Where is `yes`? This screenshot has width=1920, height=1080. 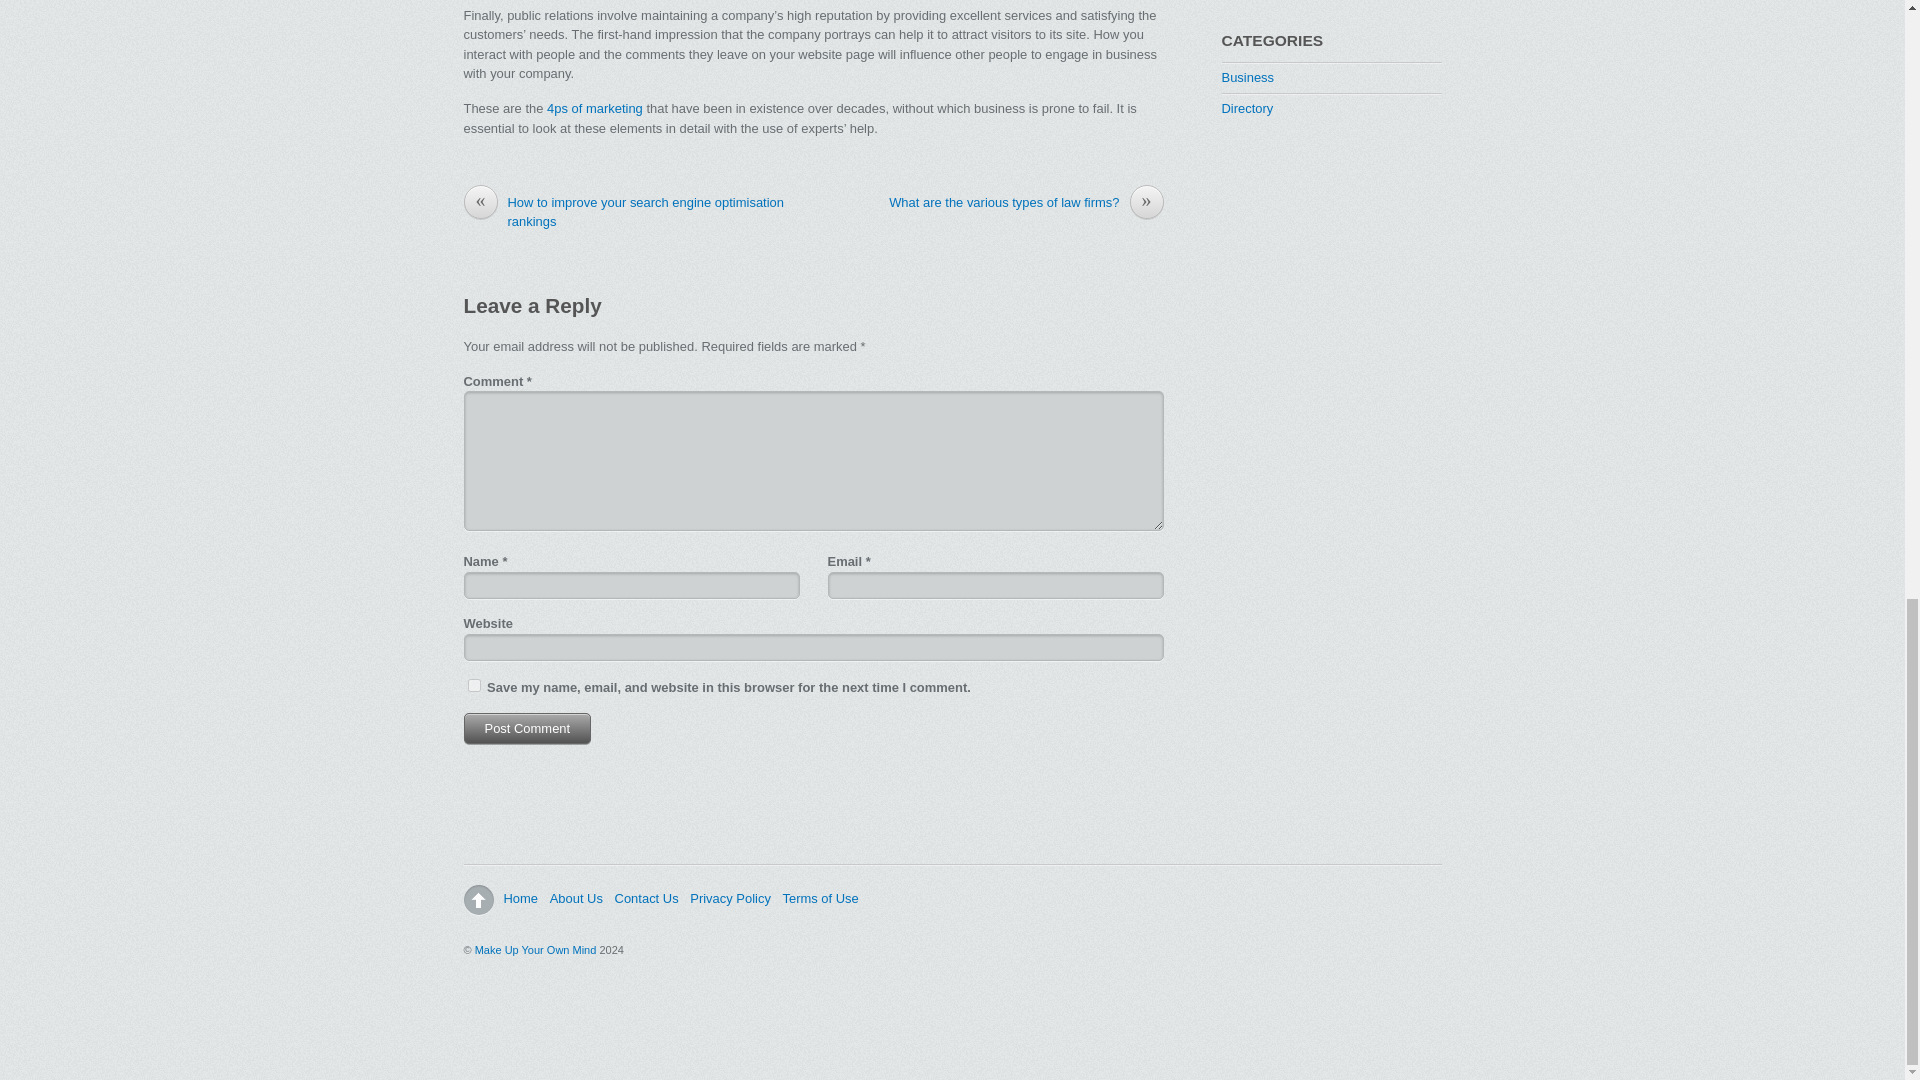 yes is located at coordinates (474, 686).